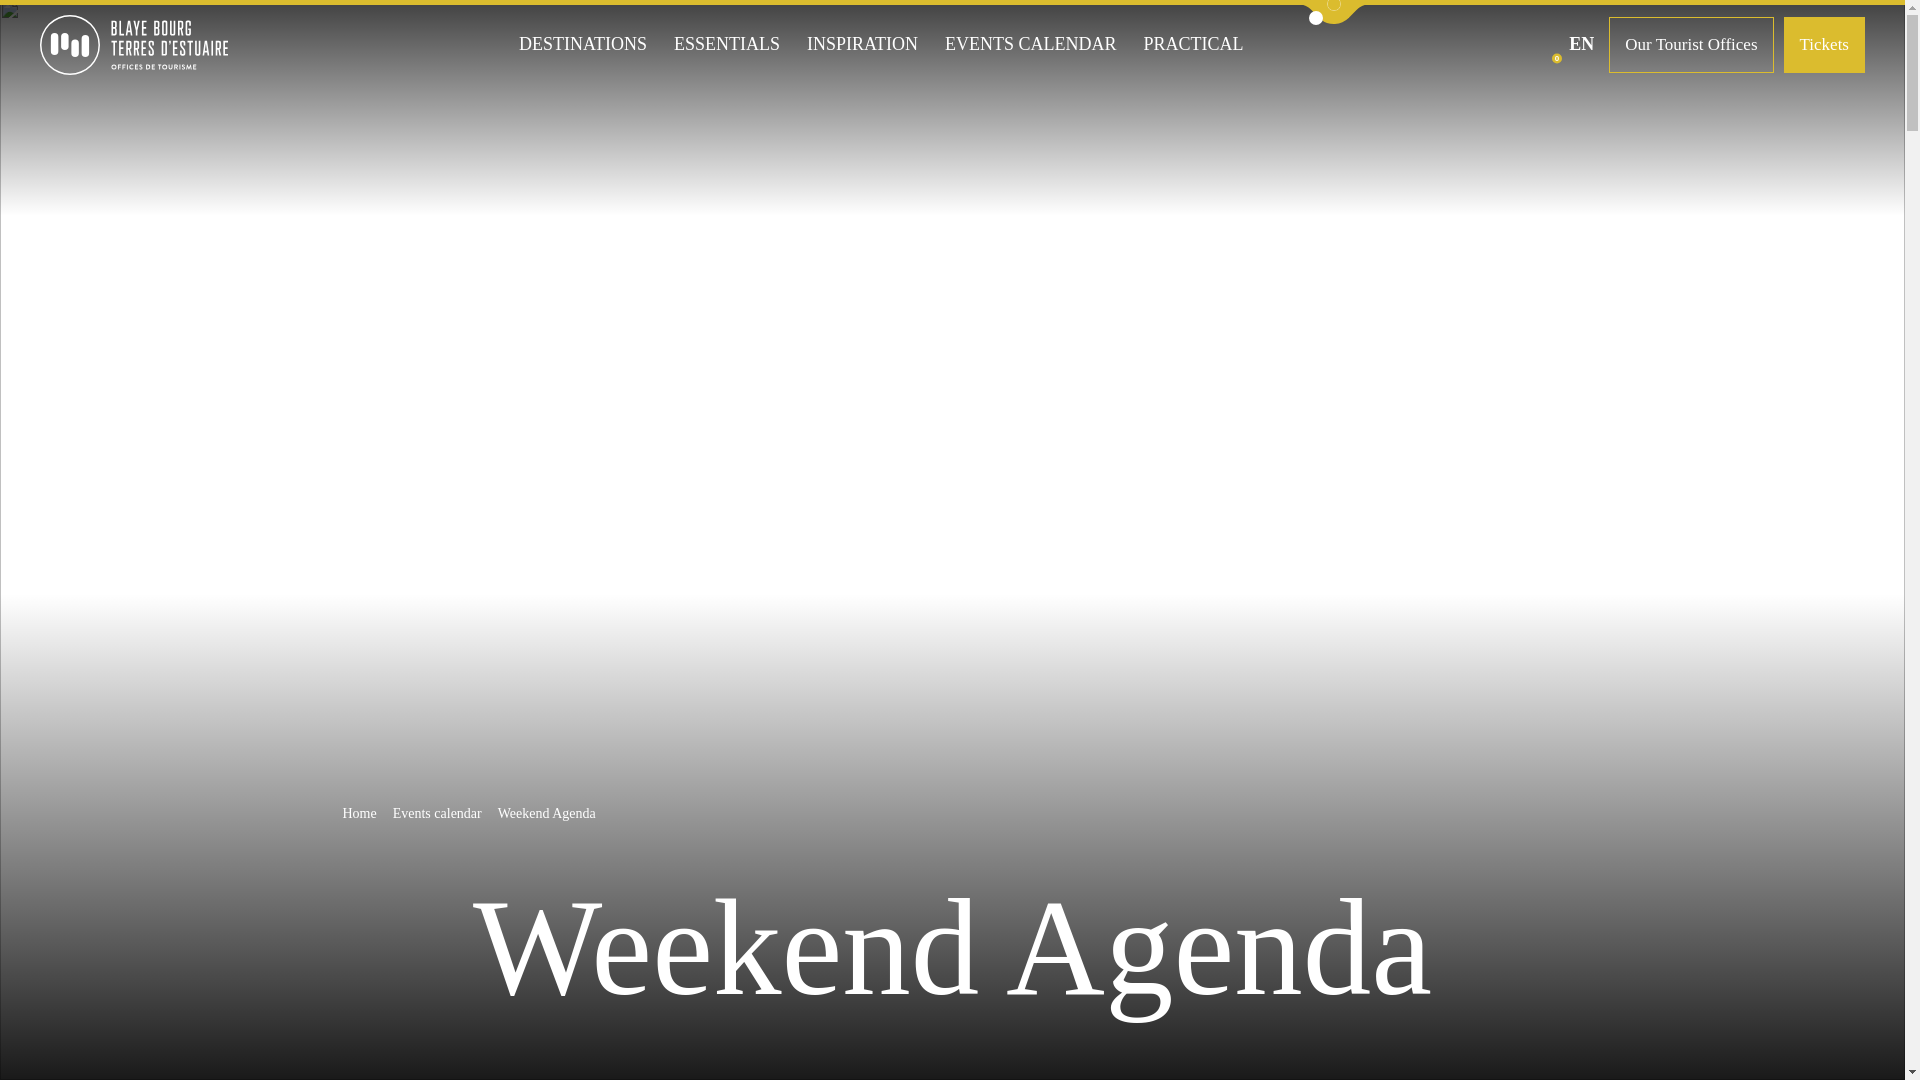 This screenshot has width=1920, height=1080. I want to click on EVENTS CALENDAR, so click(1030, 44).